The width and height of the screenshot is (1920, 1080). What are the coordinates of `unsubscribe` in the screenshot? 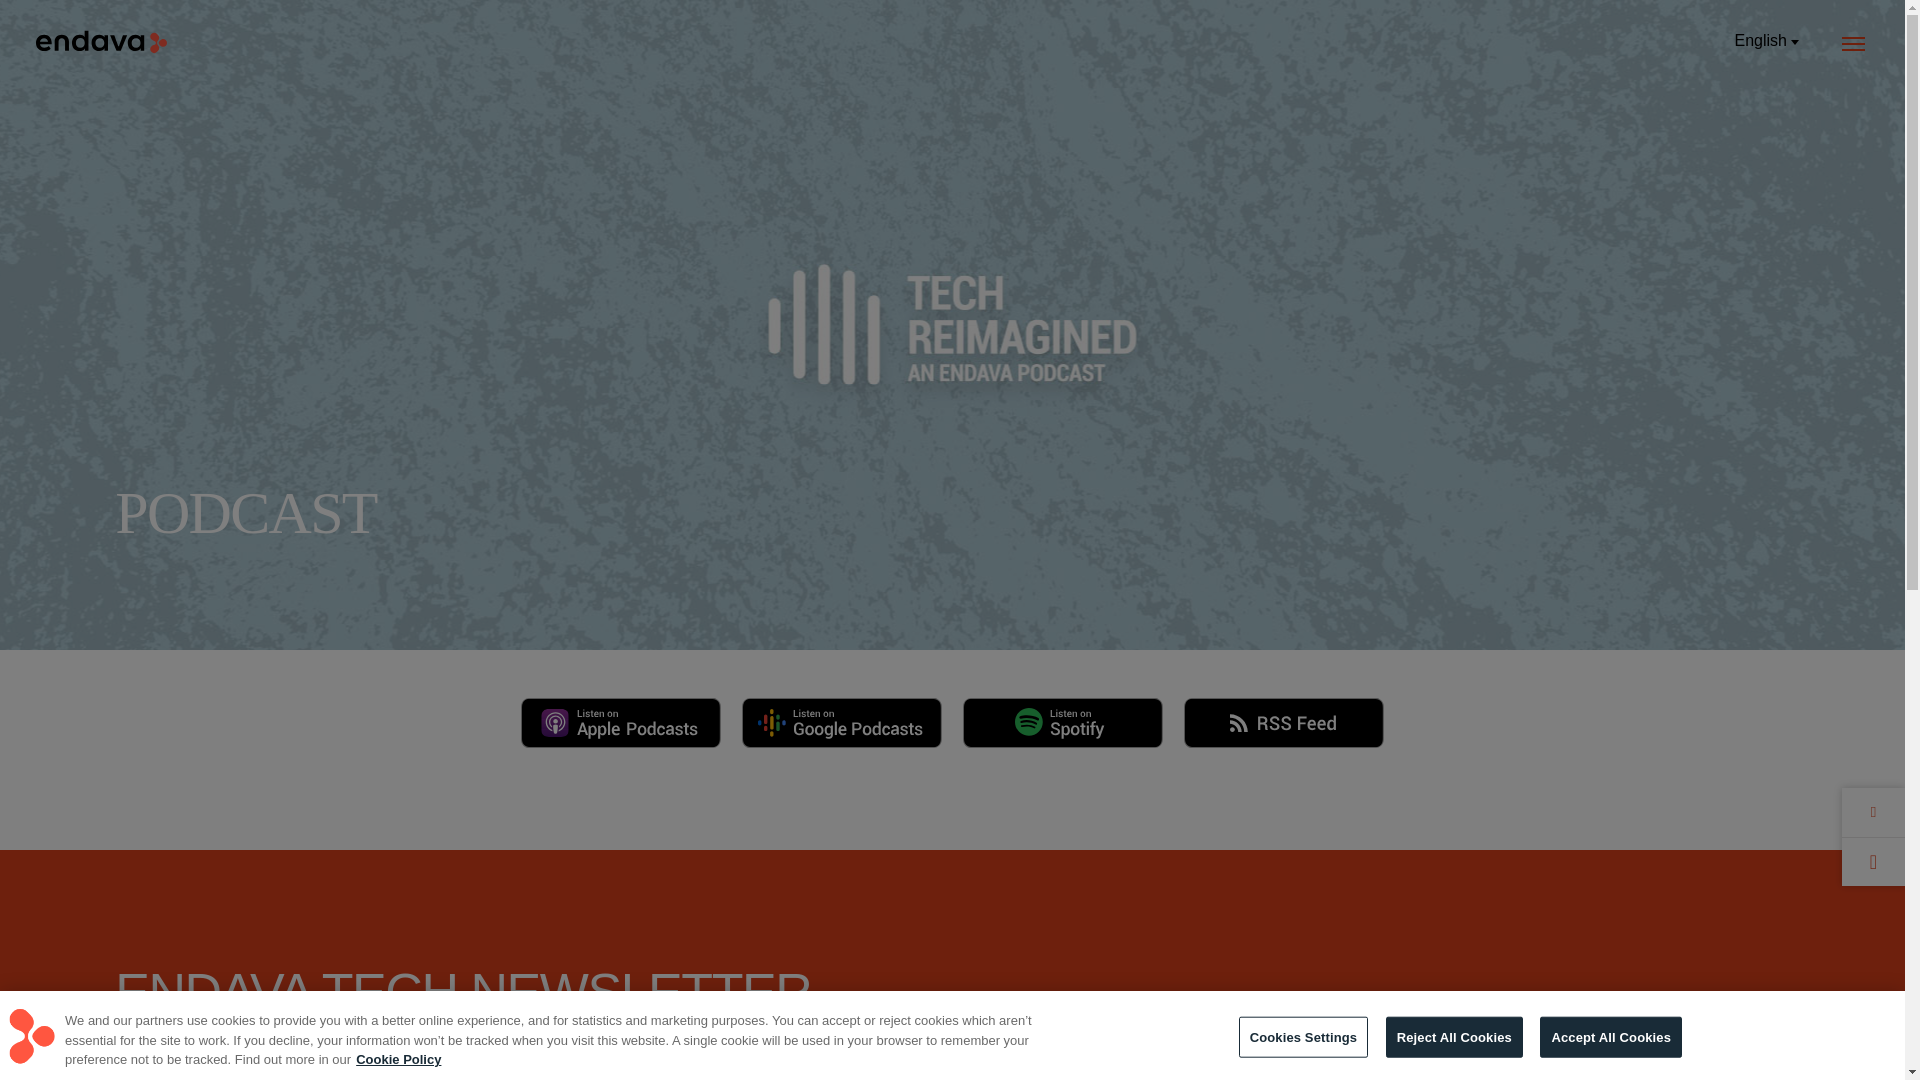 It's located at (670, 1070).